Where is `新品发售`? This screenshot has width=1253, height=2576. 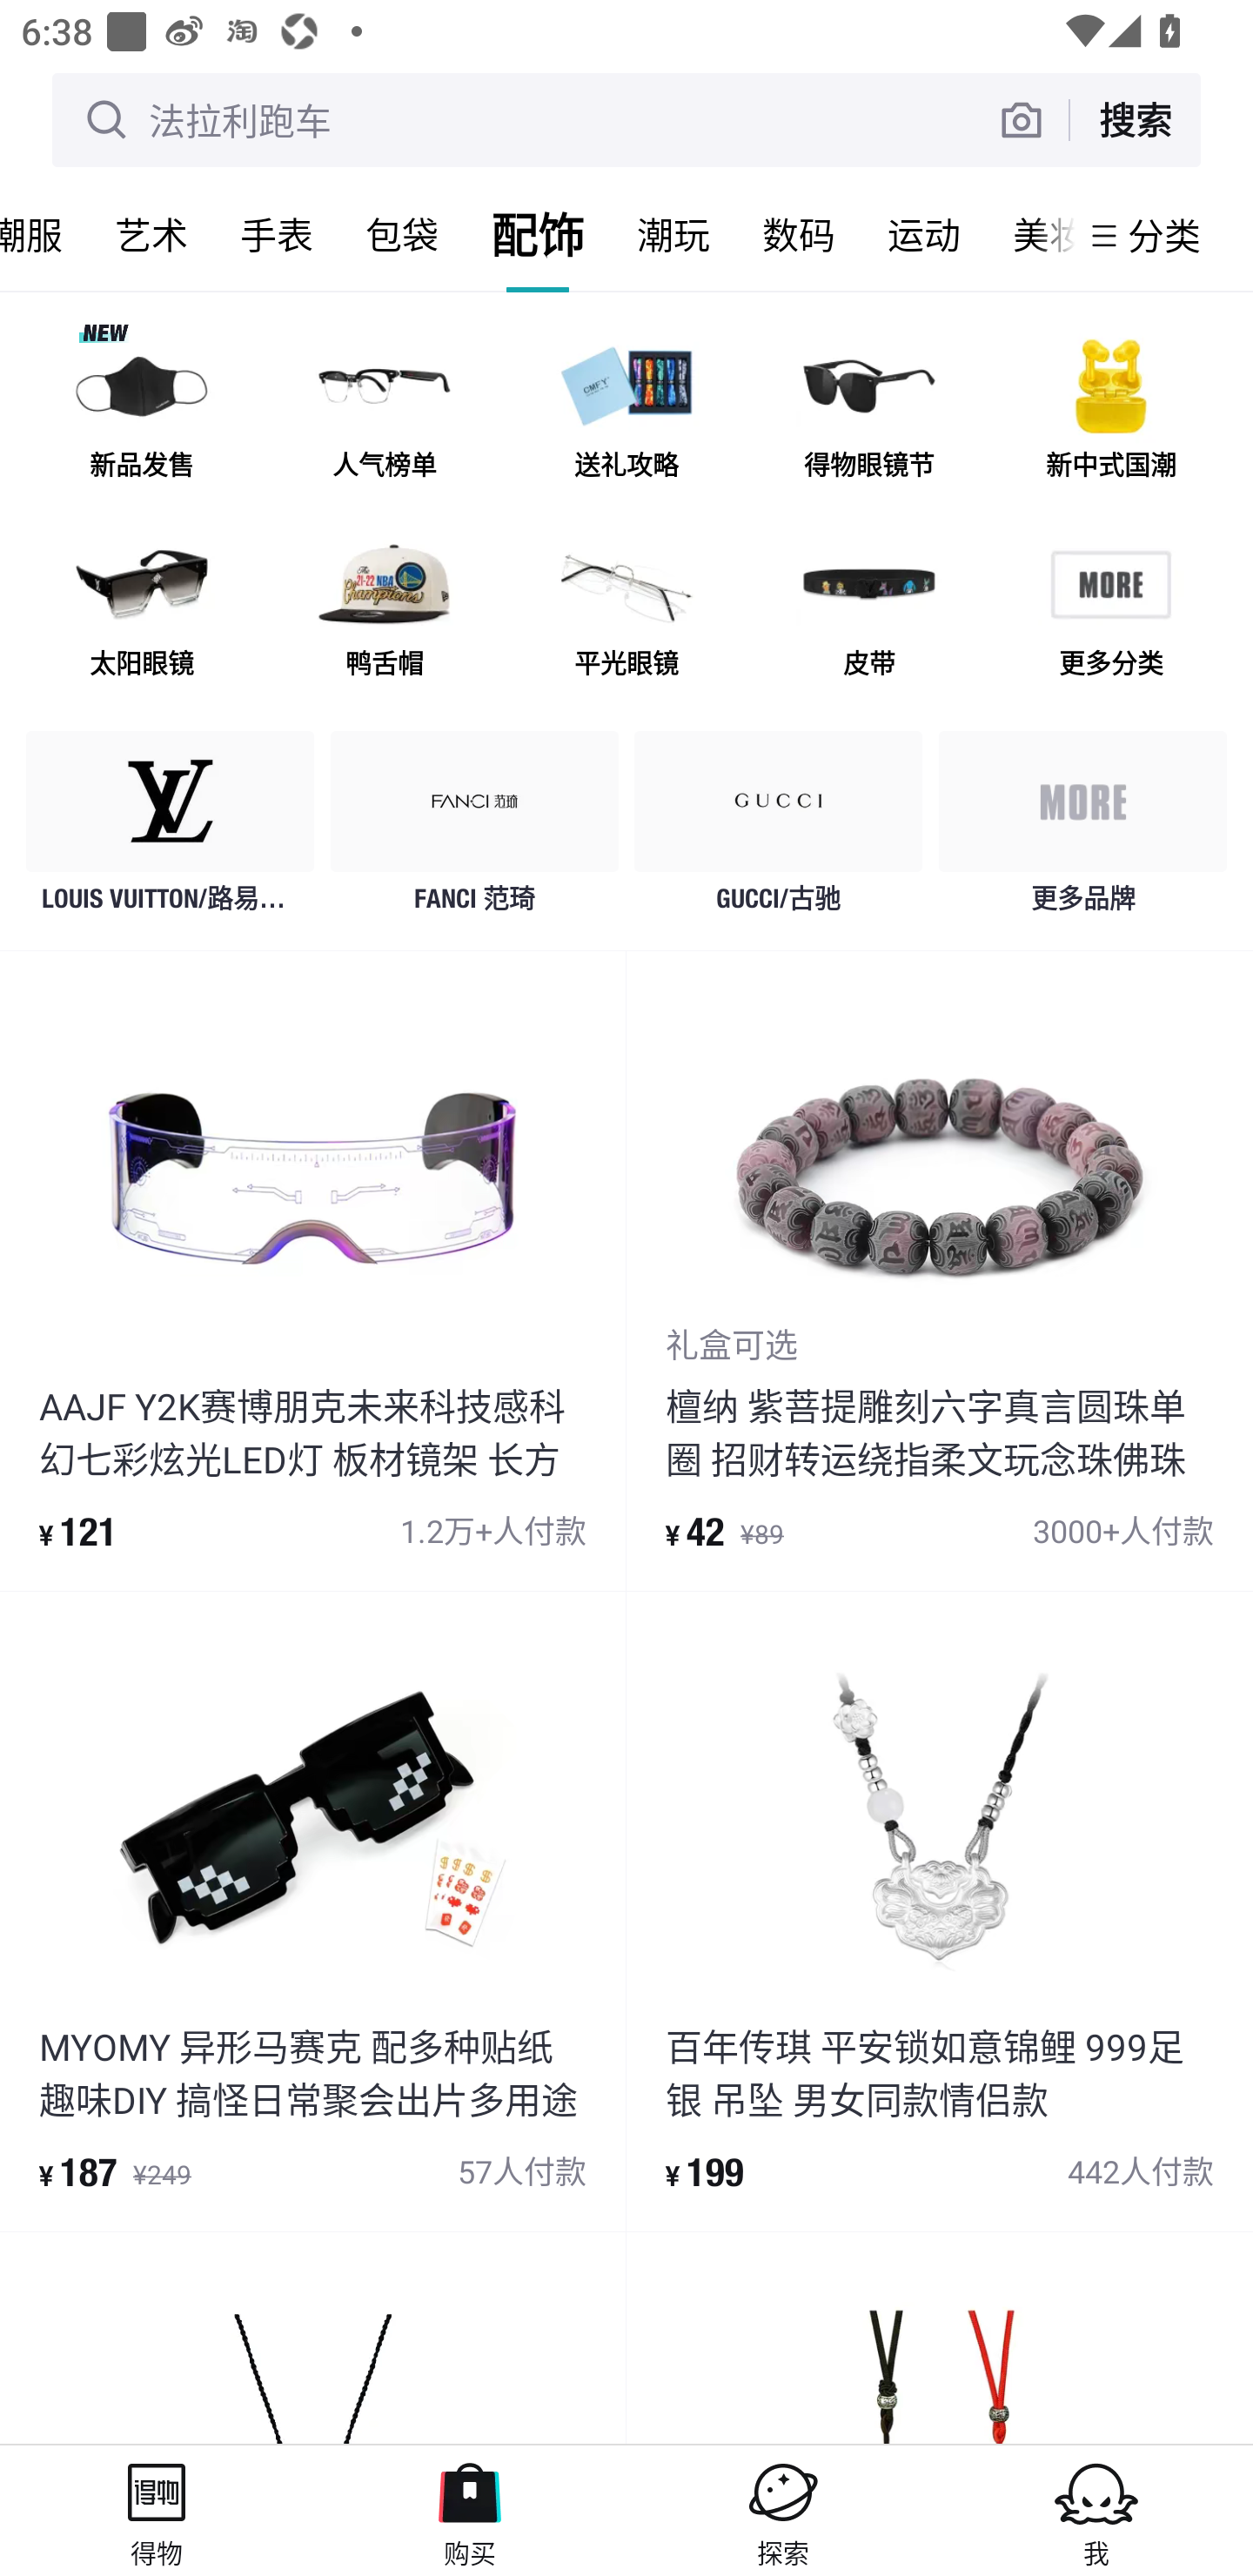
新品发售 is located at coordinates (142, 413).